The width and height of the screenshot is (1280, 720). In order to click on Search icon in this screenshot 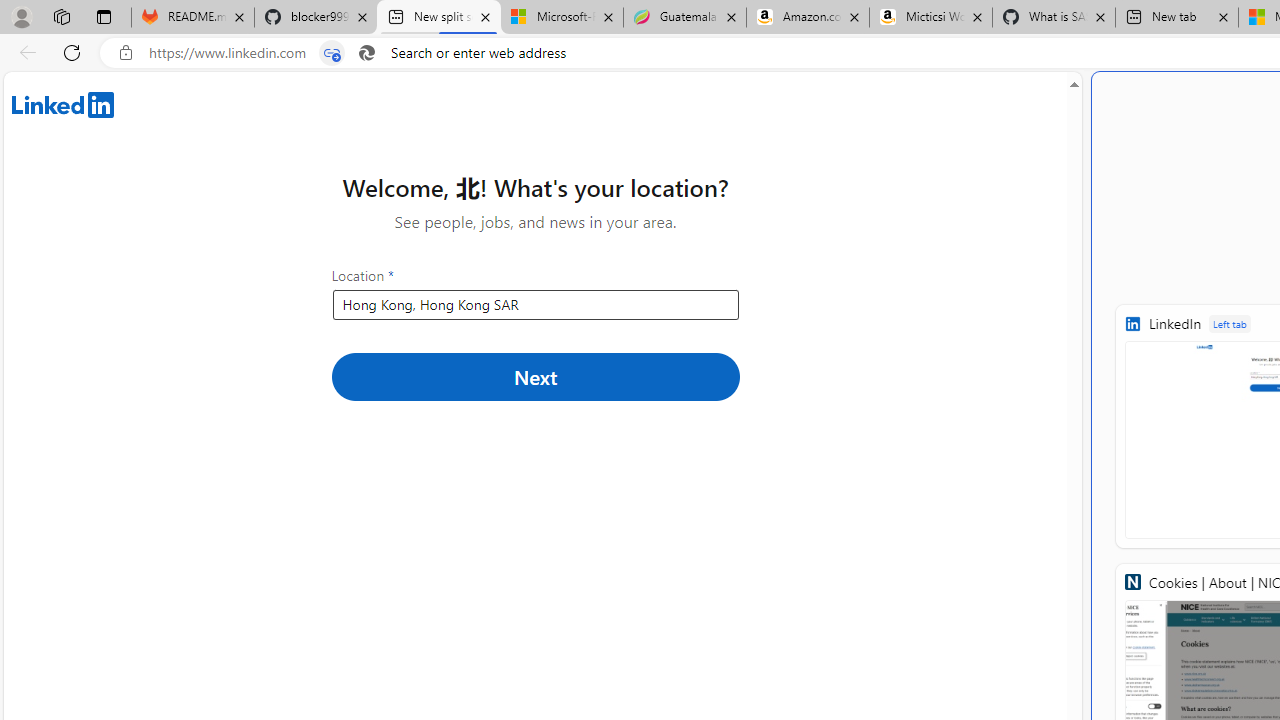, I will do `click(366, 53)`.